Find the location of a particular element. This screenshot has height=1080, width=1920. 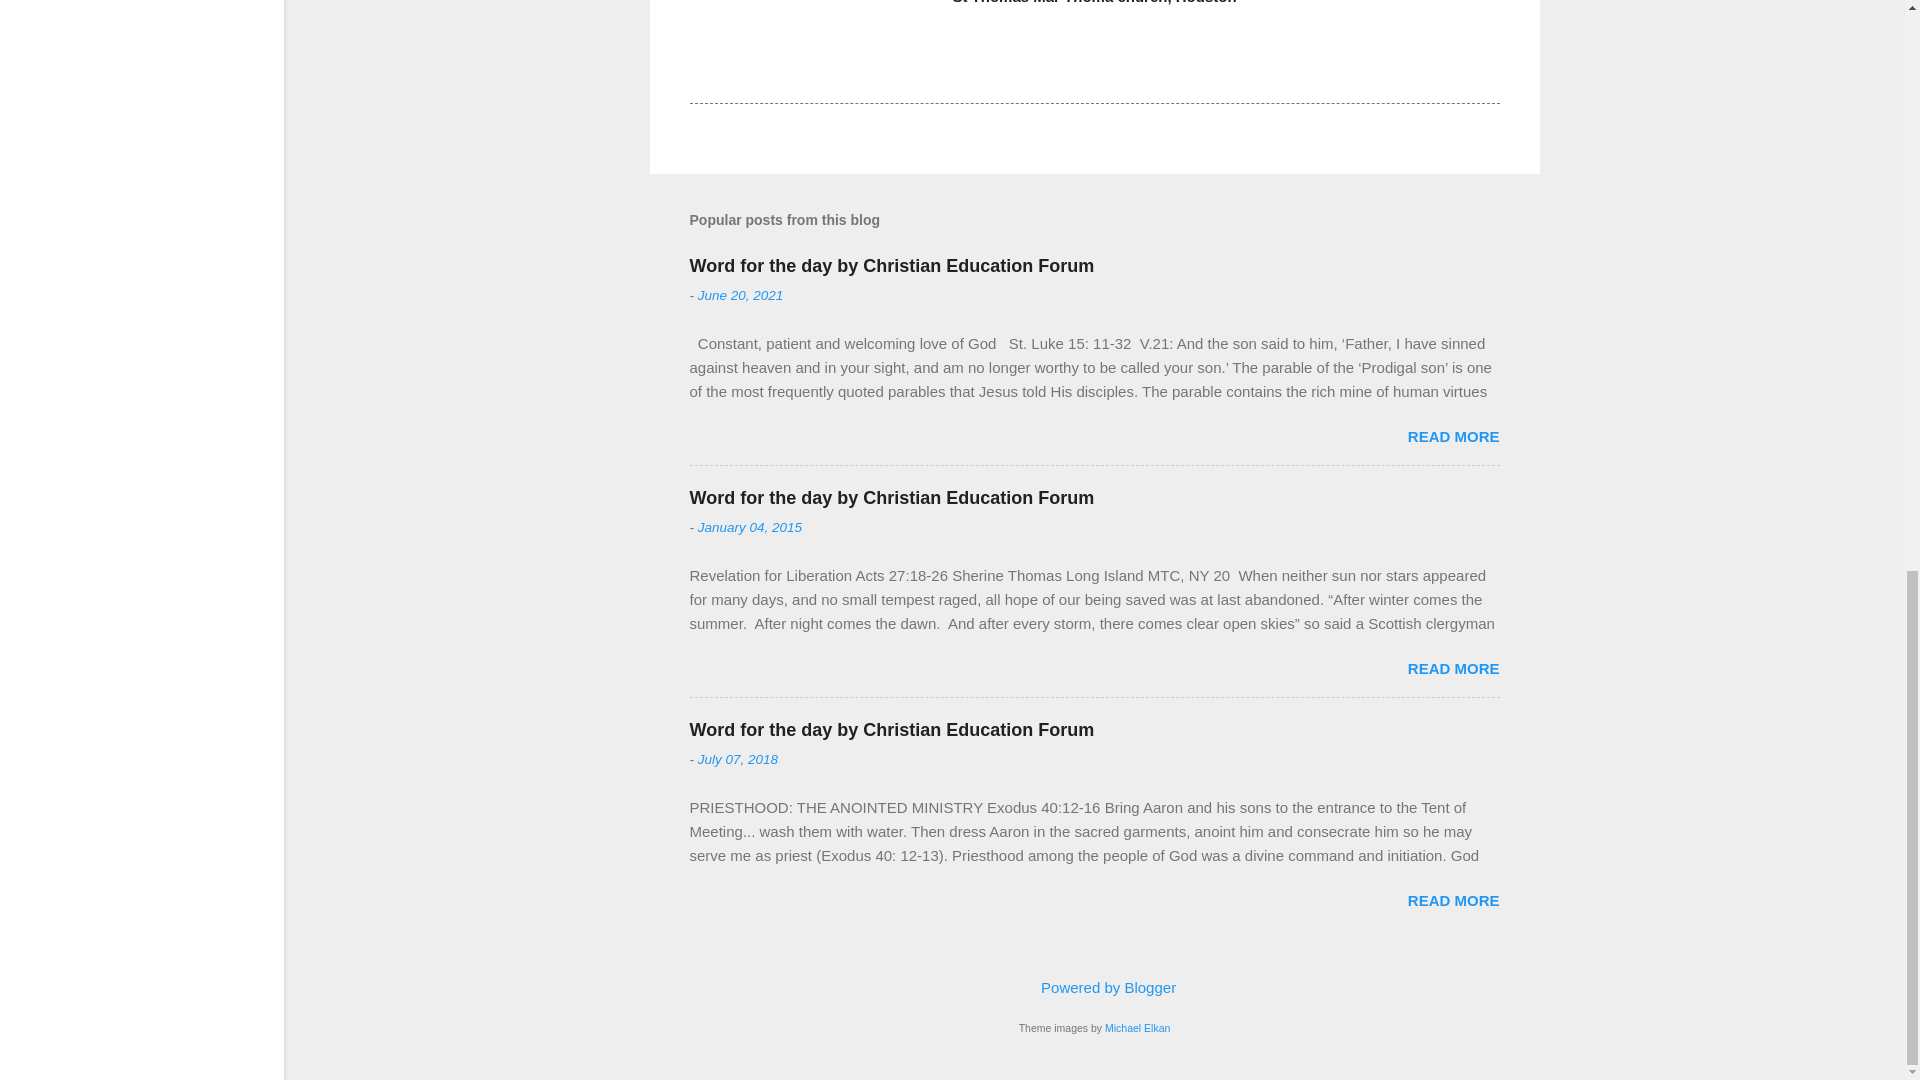

July 07, 2018 is located at coordinates (738, 758).